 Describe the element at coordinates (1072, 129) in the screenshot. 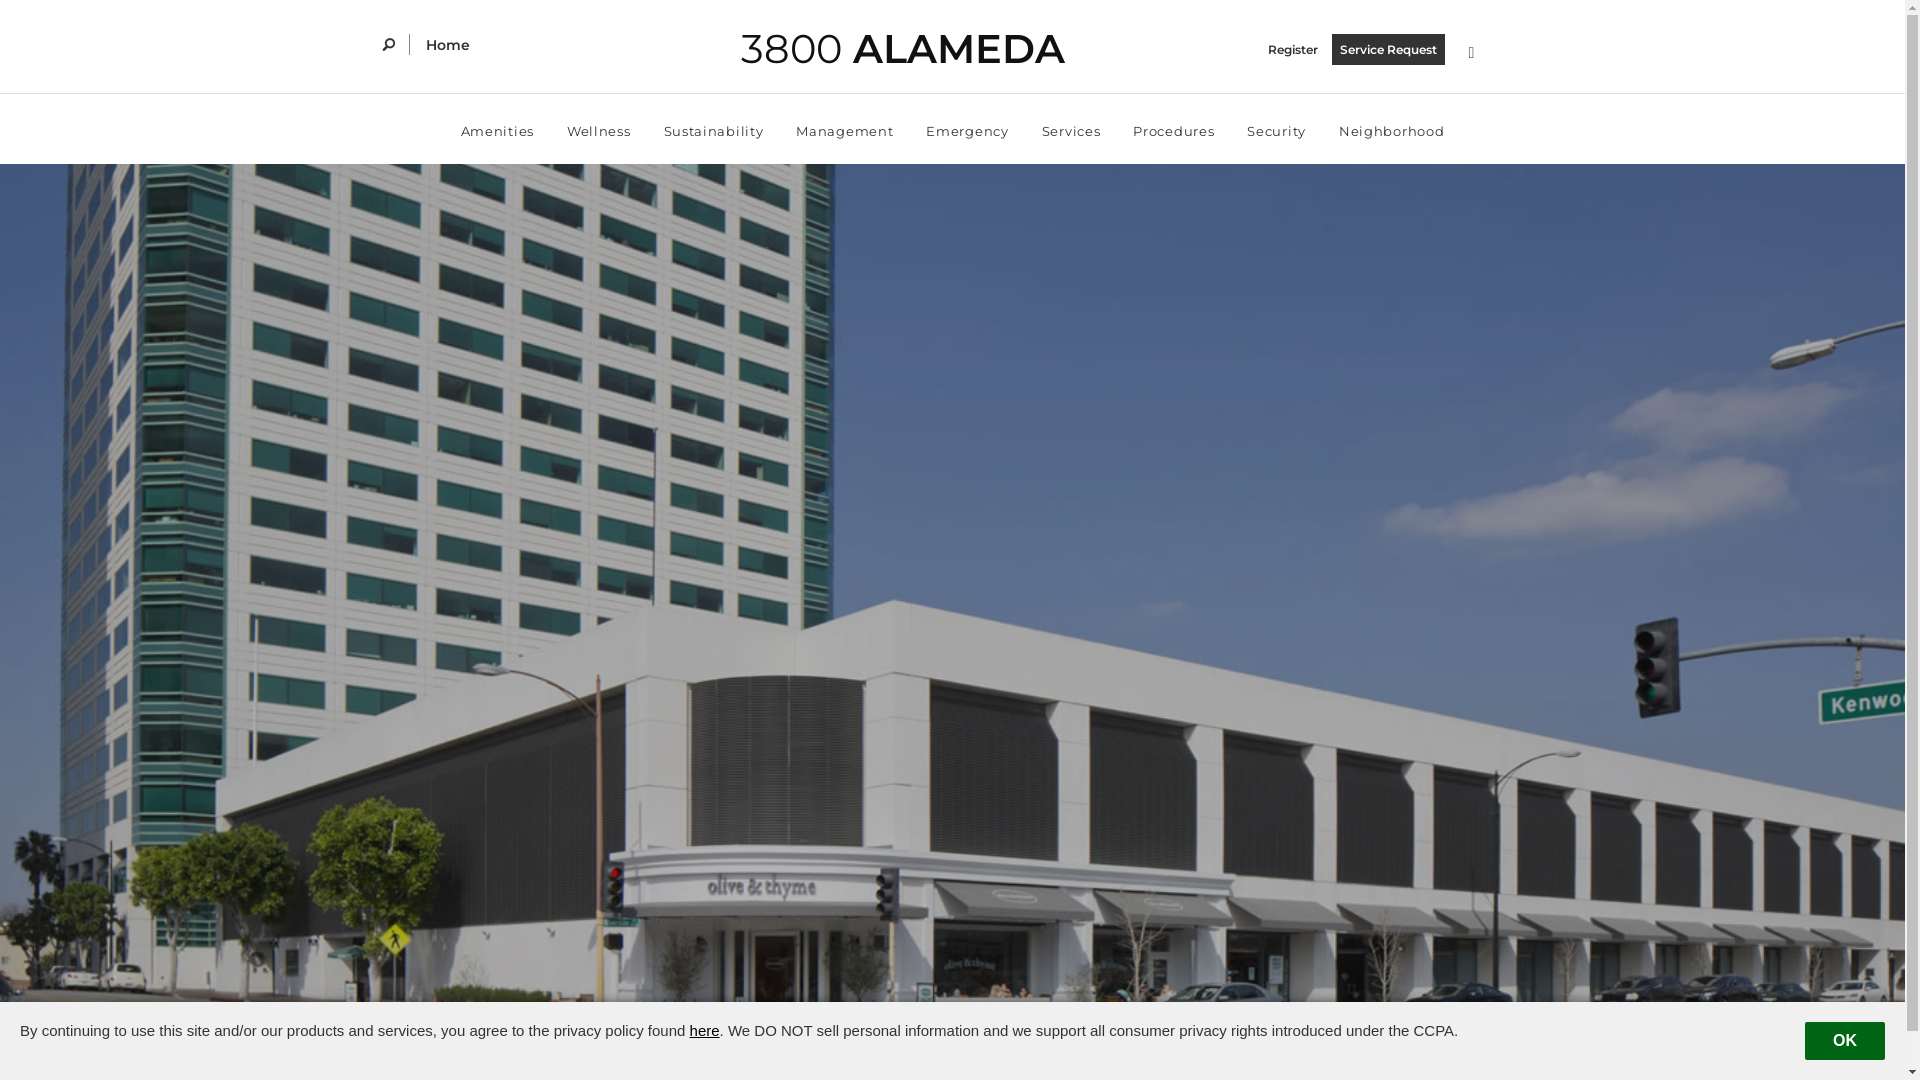

I see `Services` at that location.